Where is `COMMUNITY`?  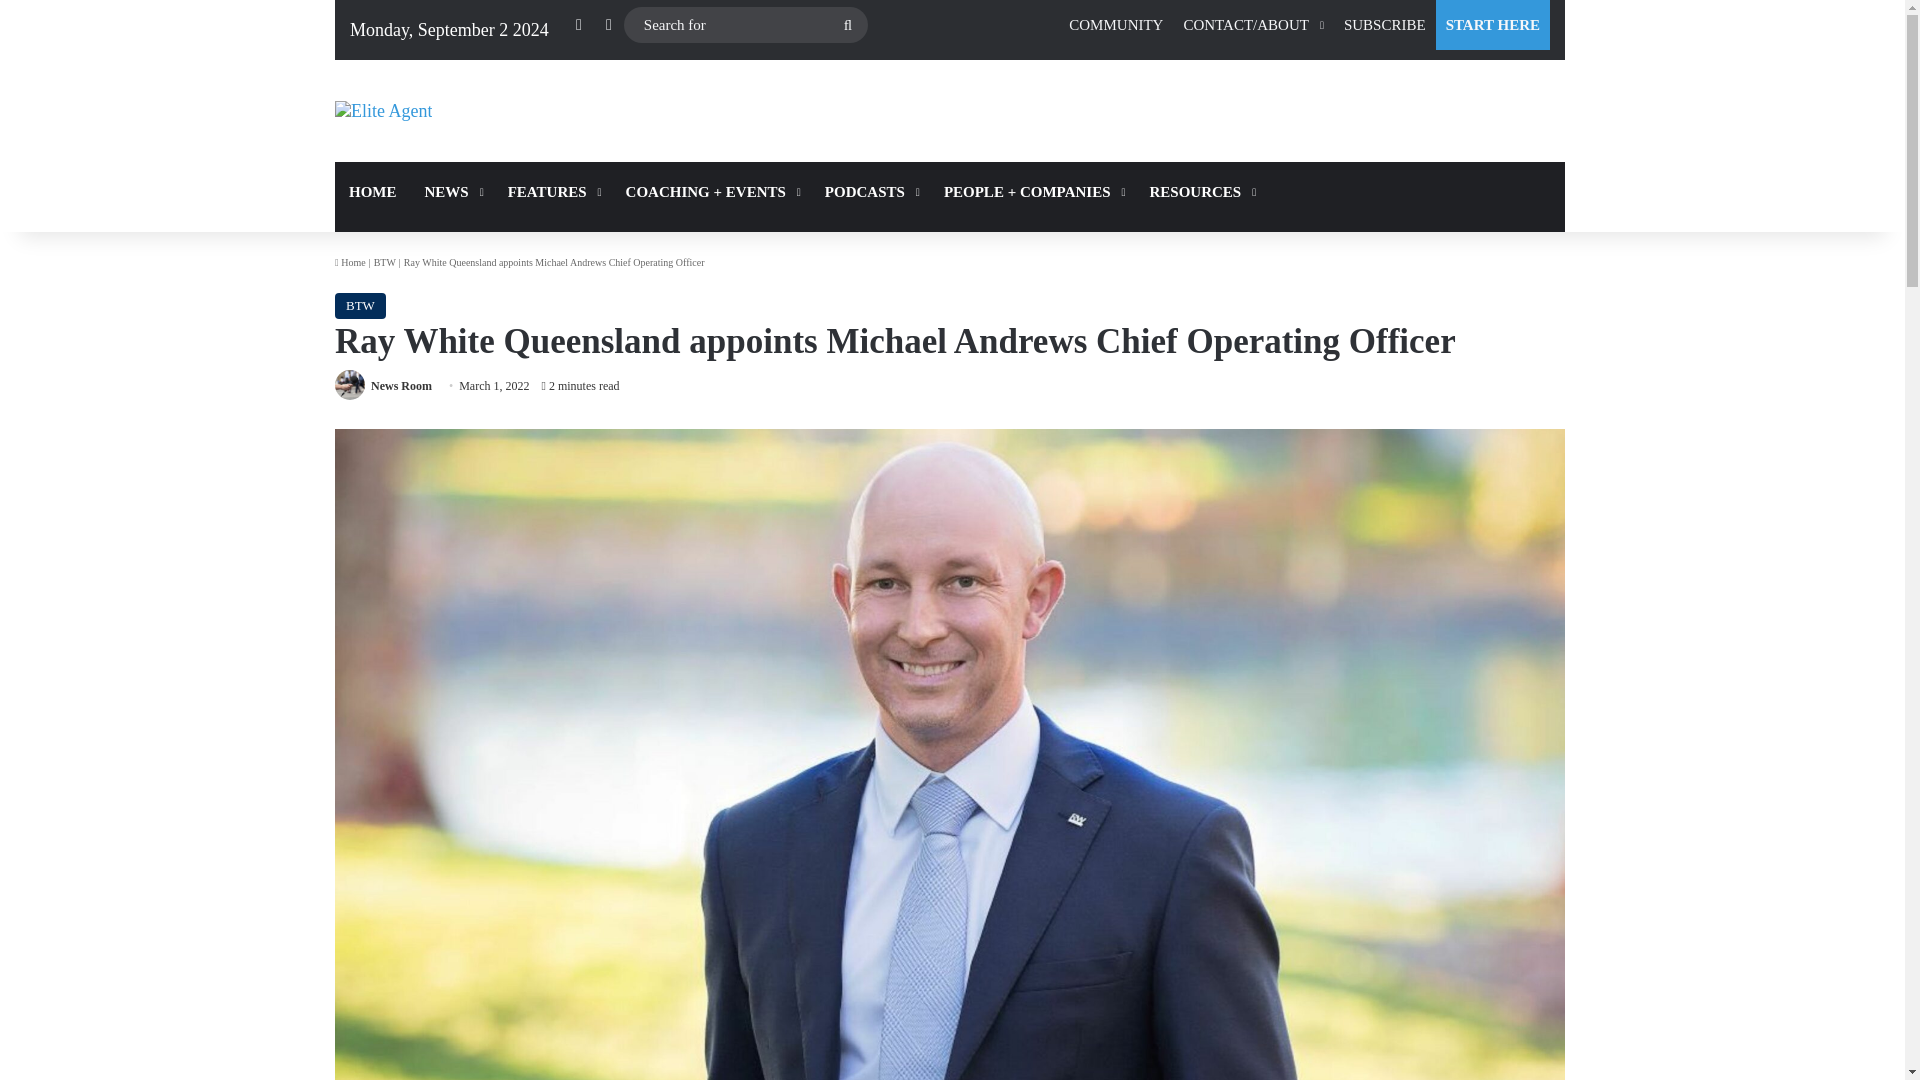
COMMUNITY is located at coordinates (1116, 24).